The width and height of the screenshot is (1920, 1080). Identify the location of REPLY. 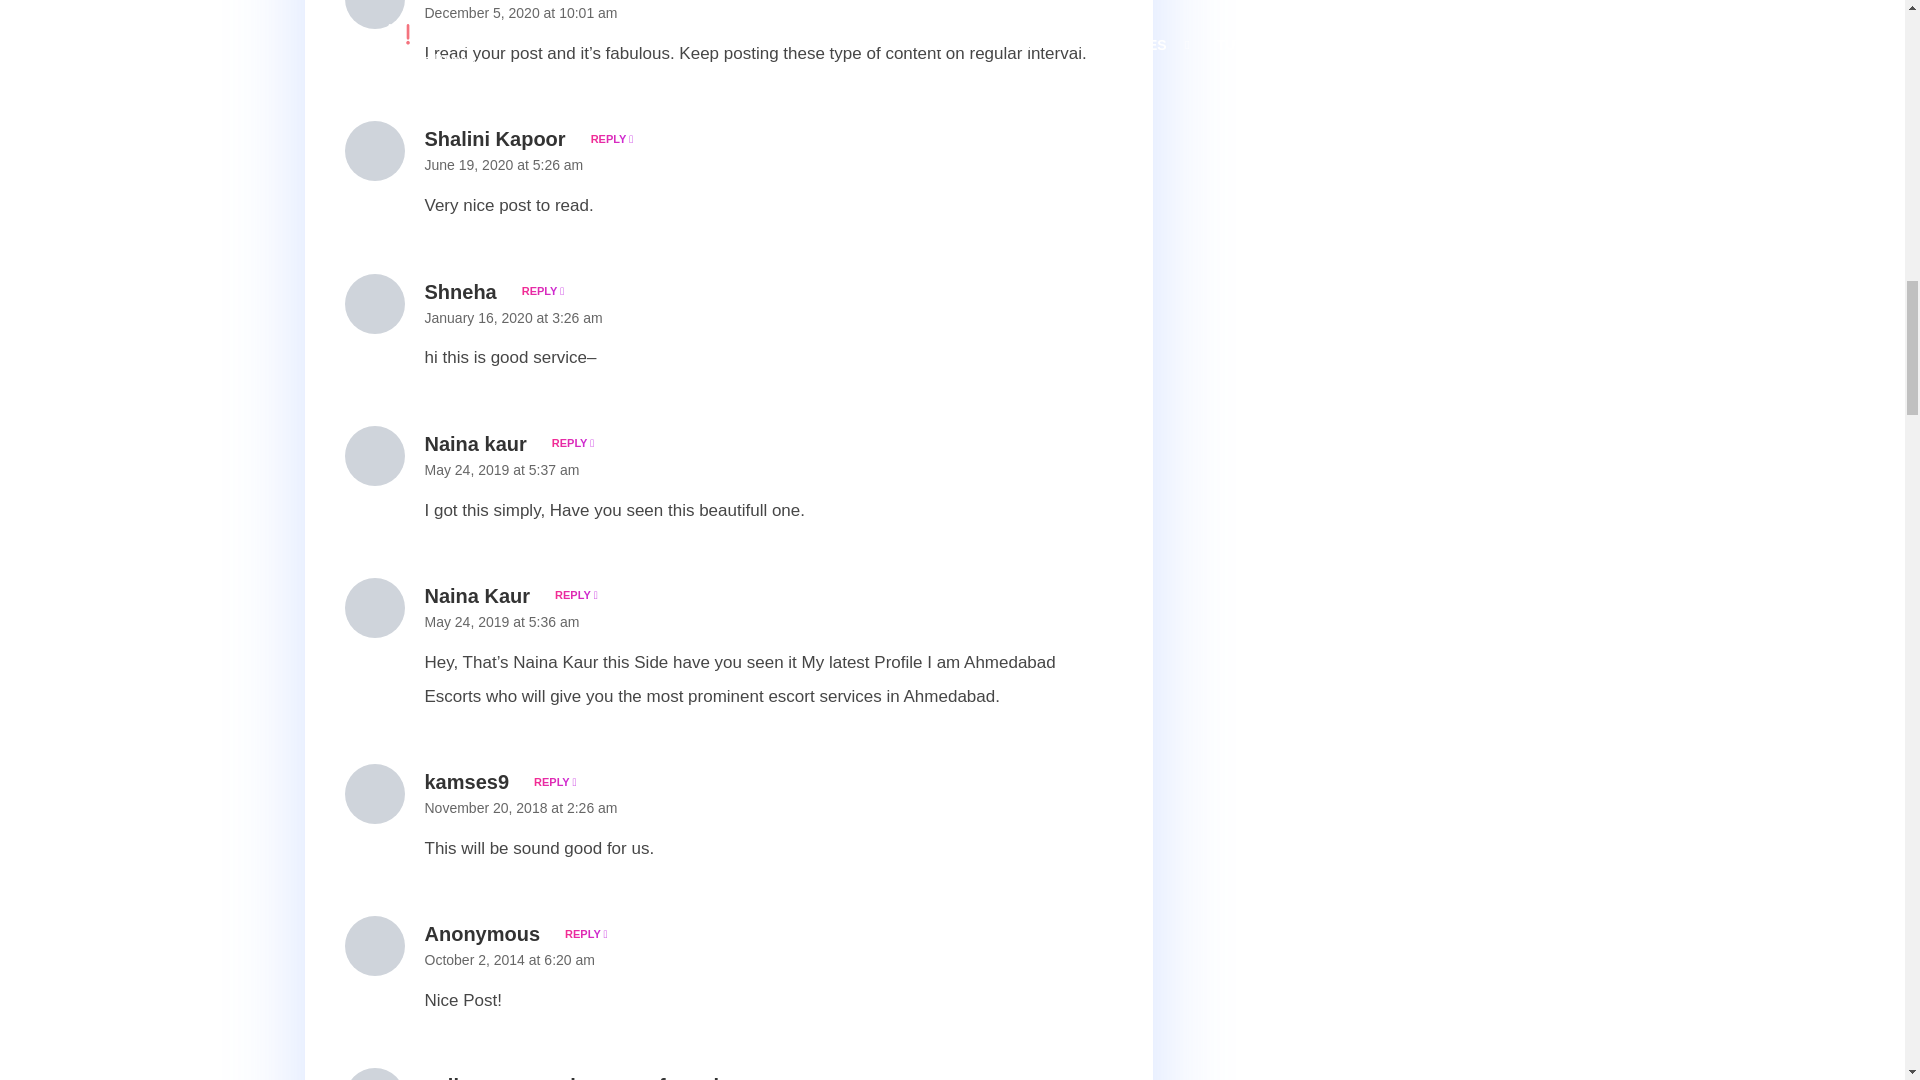
(572, 594).